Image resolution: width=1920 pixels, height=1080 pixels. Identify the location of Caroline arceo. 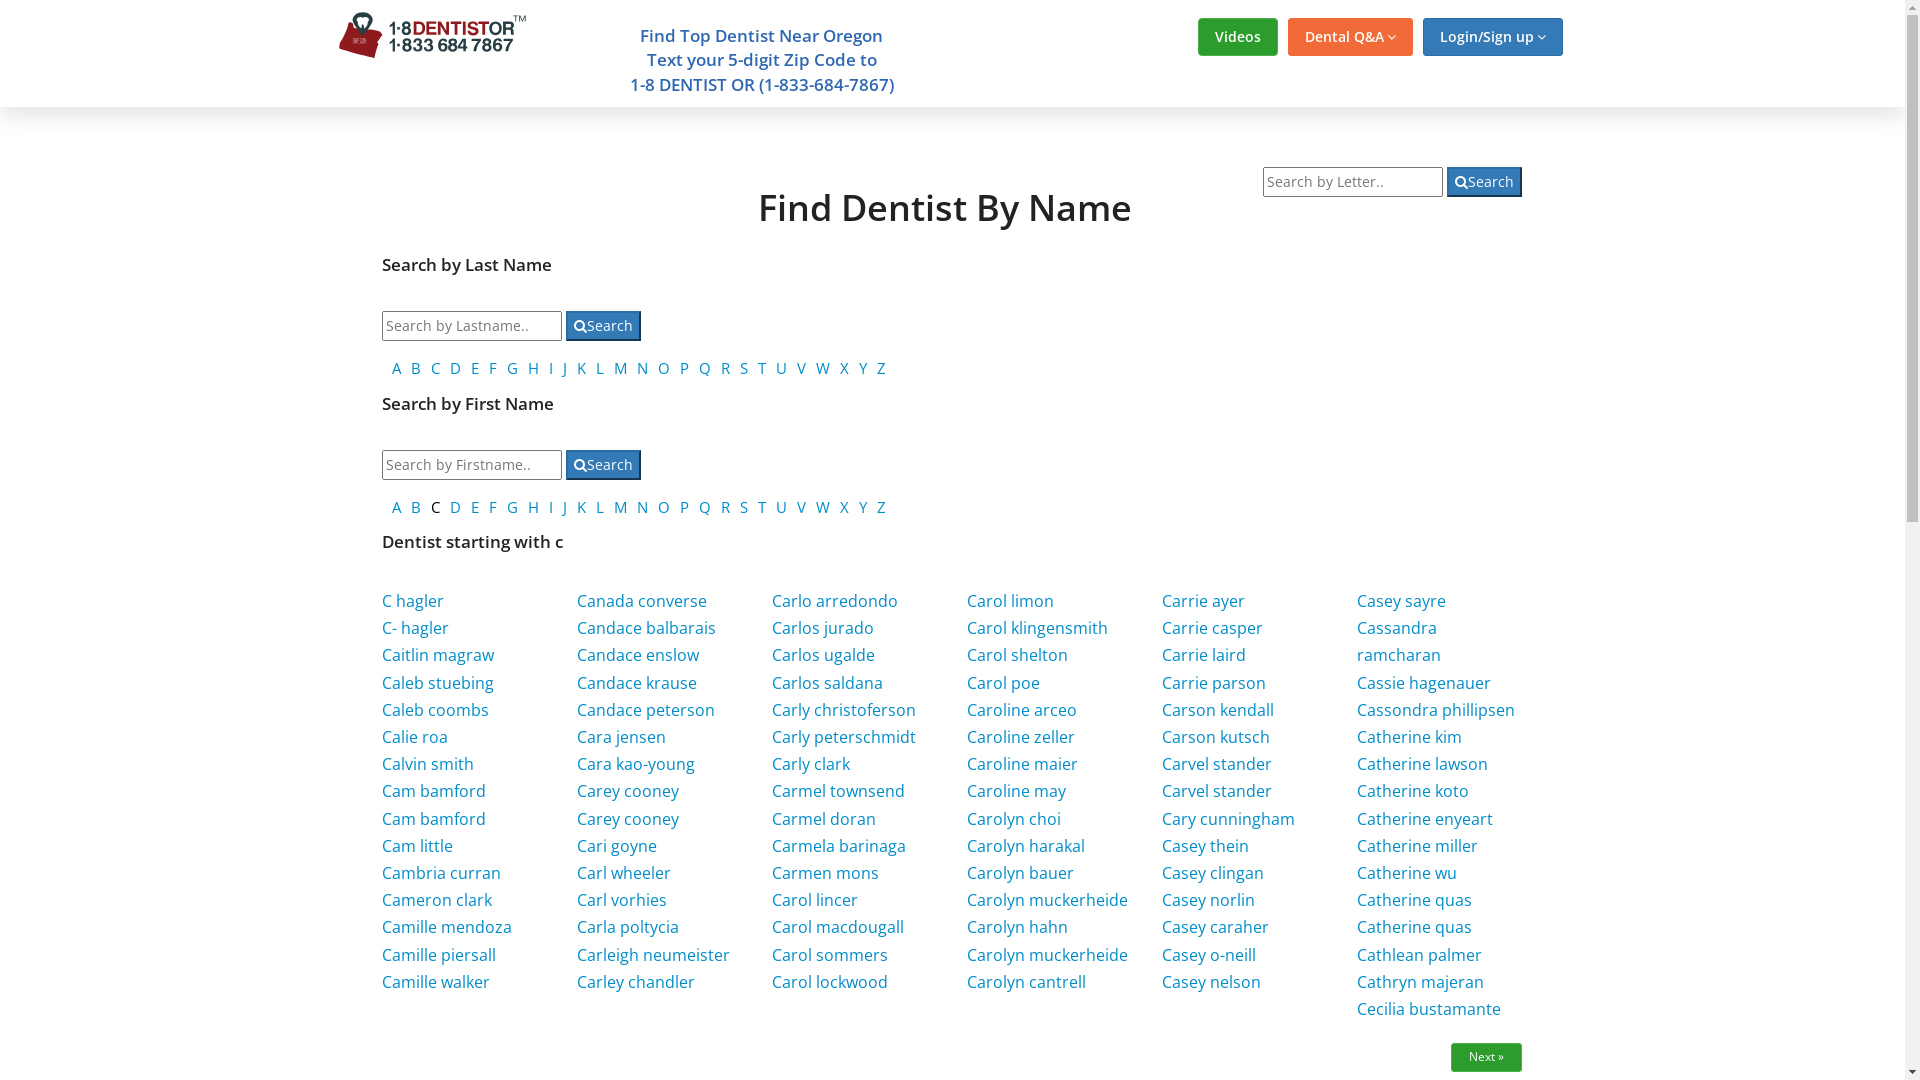
(1022, 710).